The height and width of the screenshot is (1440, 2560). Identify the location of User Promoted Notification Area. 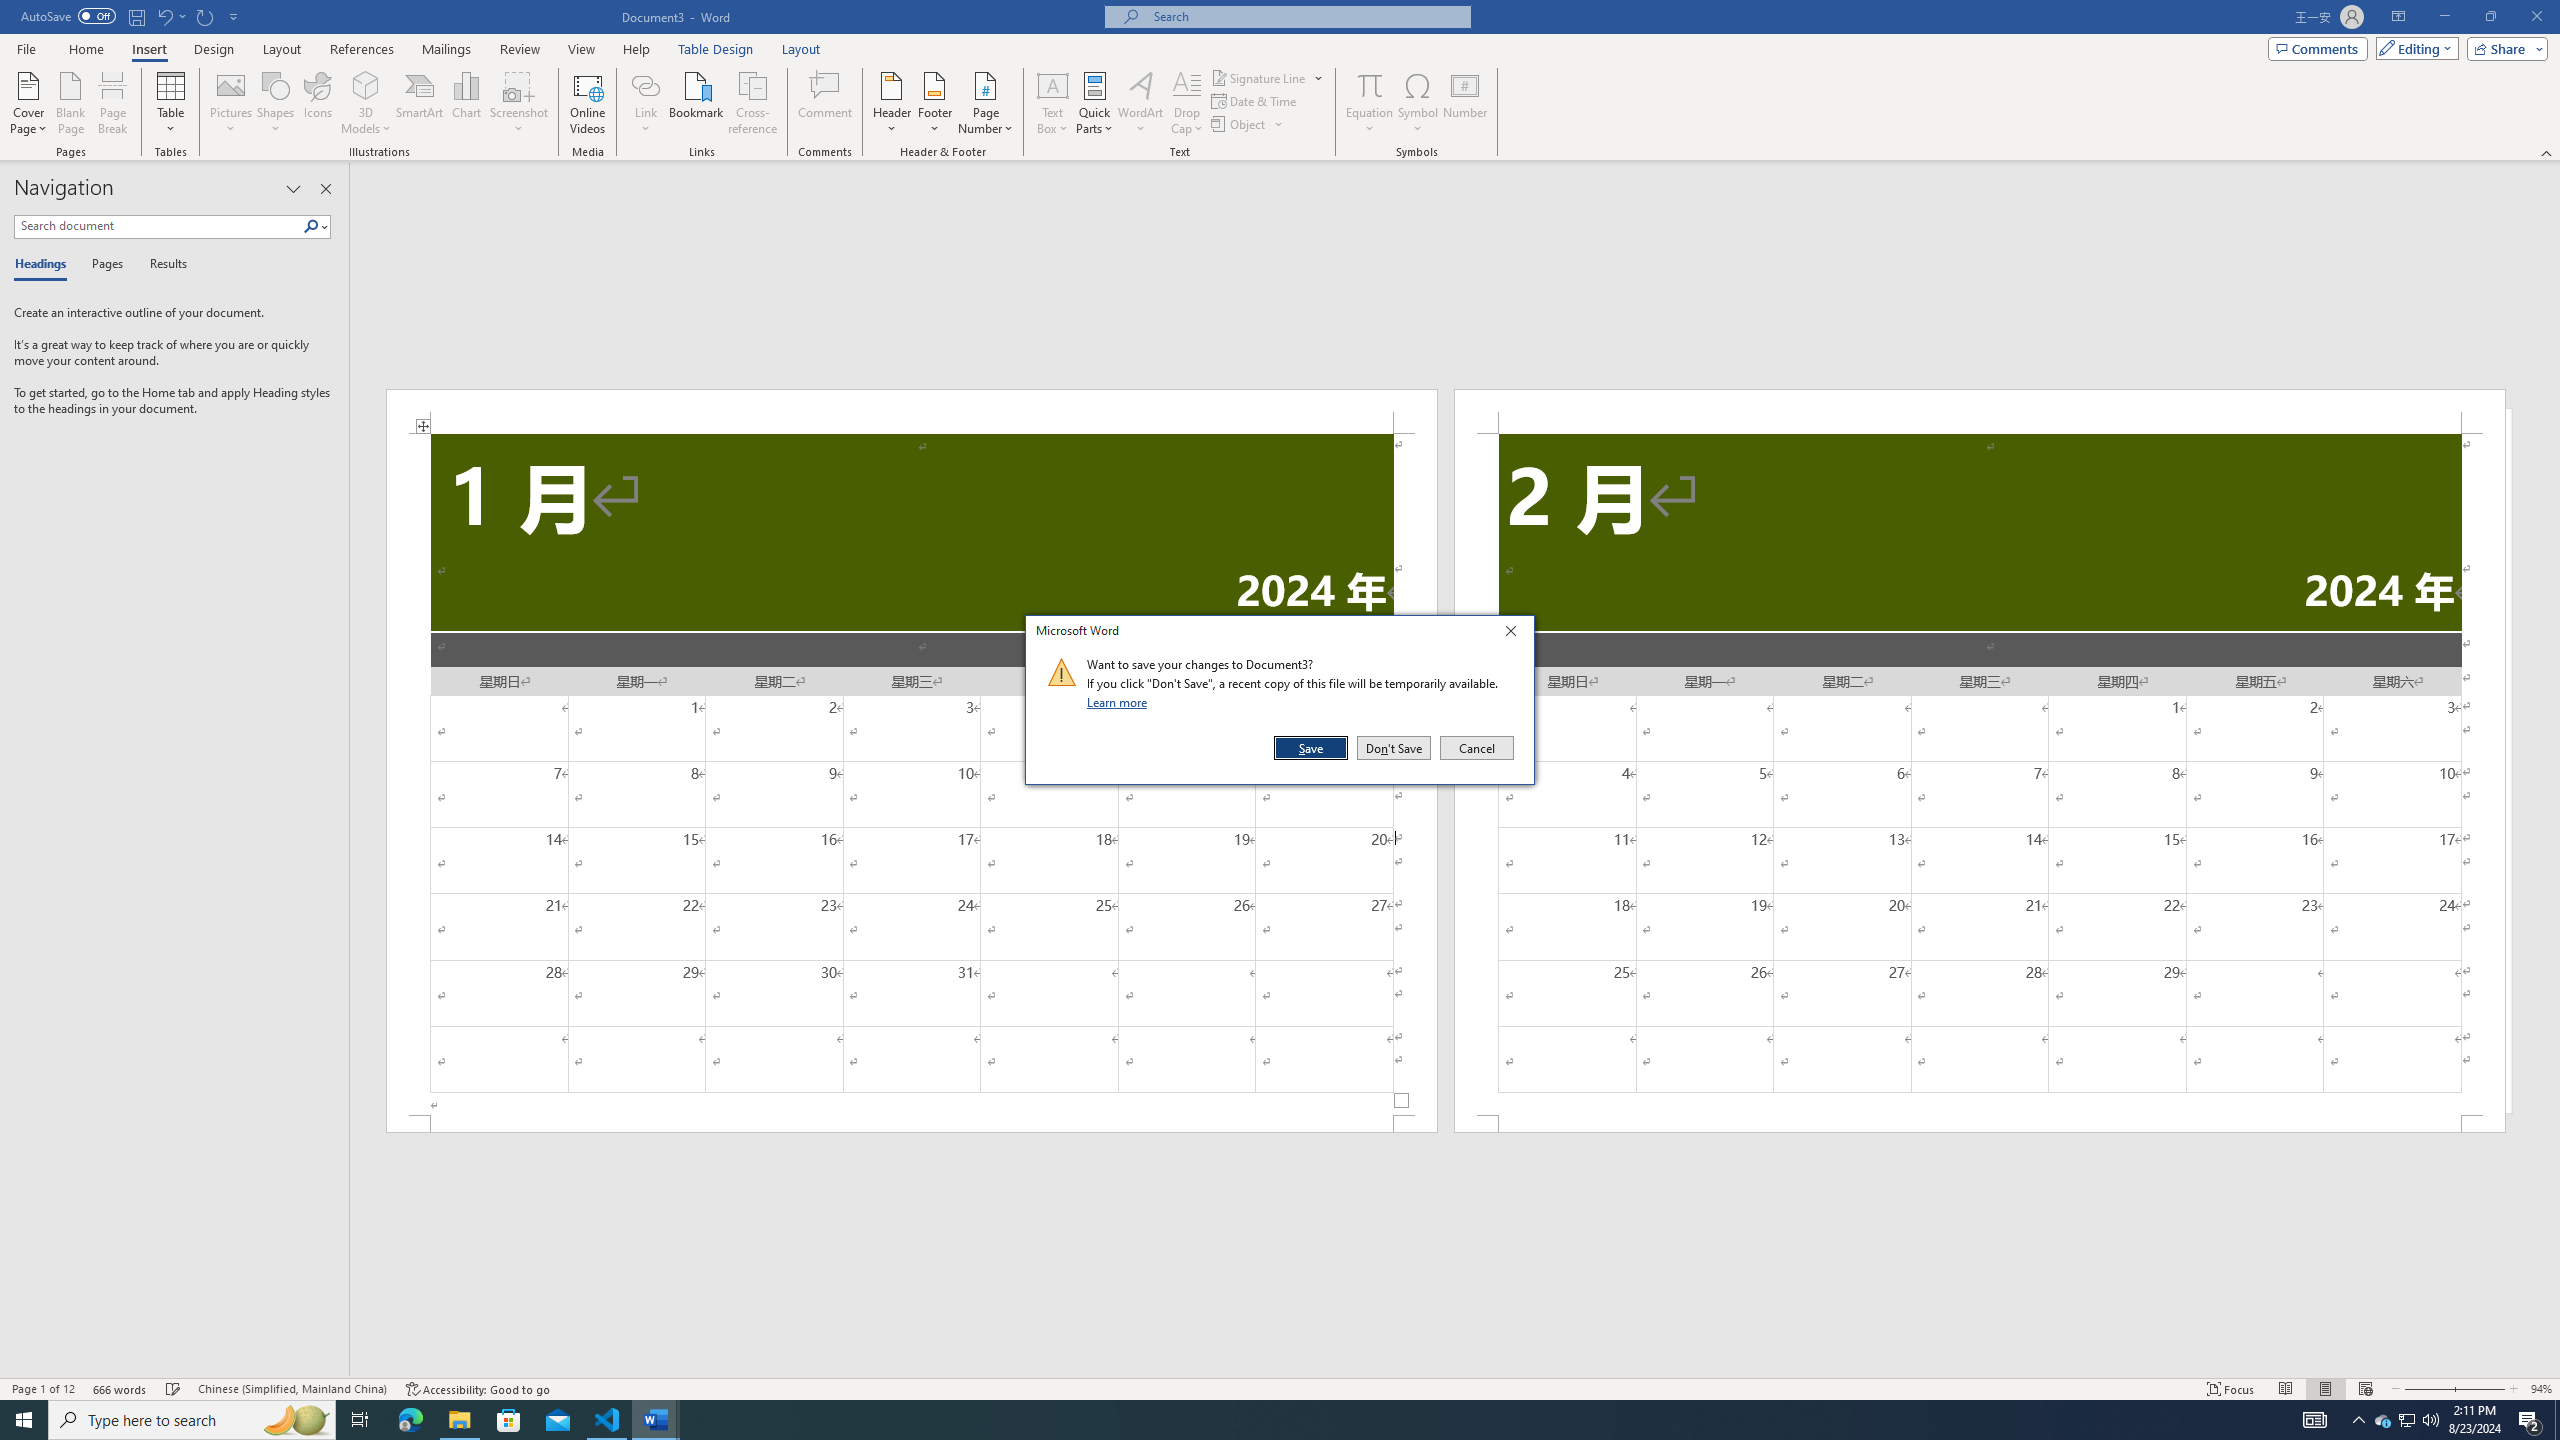
(2406, 1420).